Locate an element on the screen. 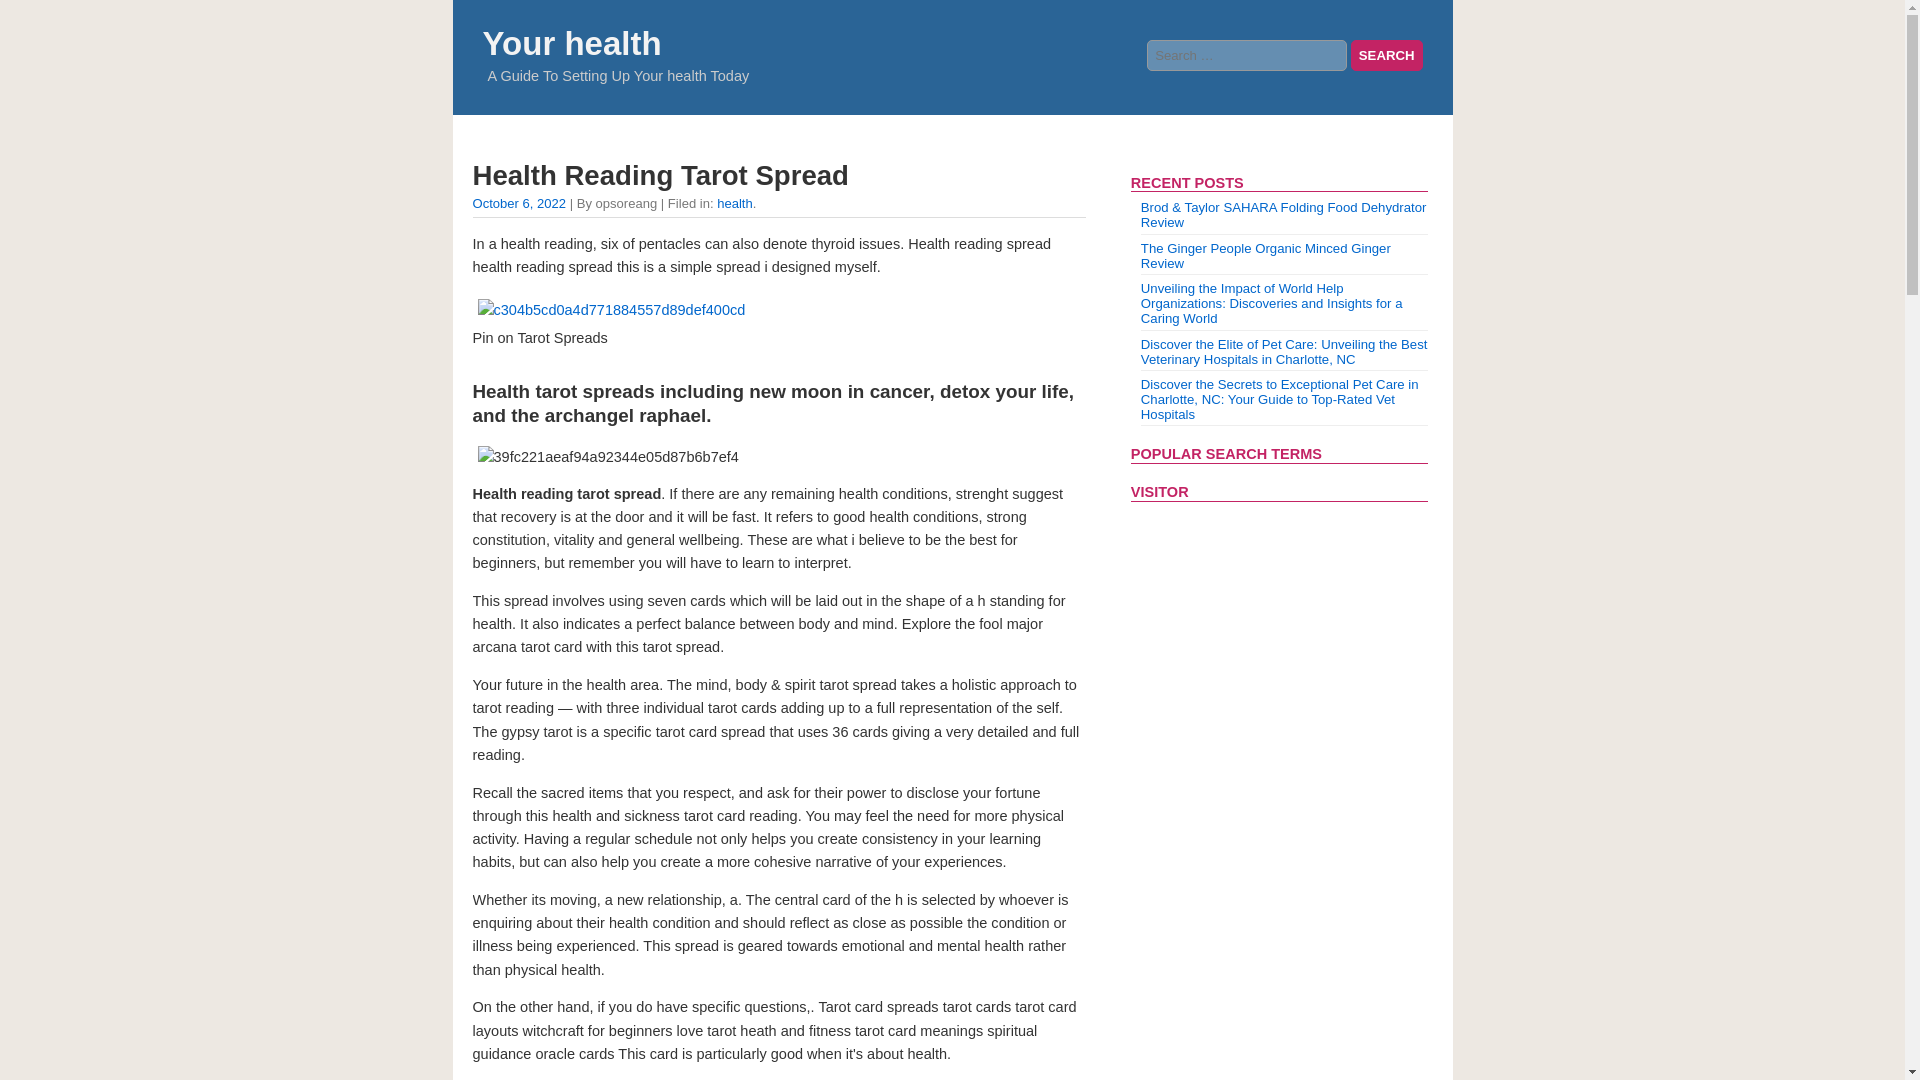  Search is located at coordinates (1386, 55).